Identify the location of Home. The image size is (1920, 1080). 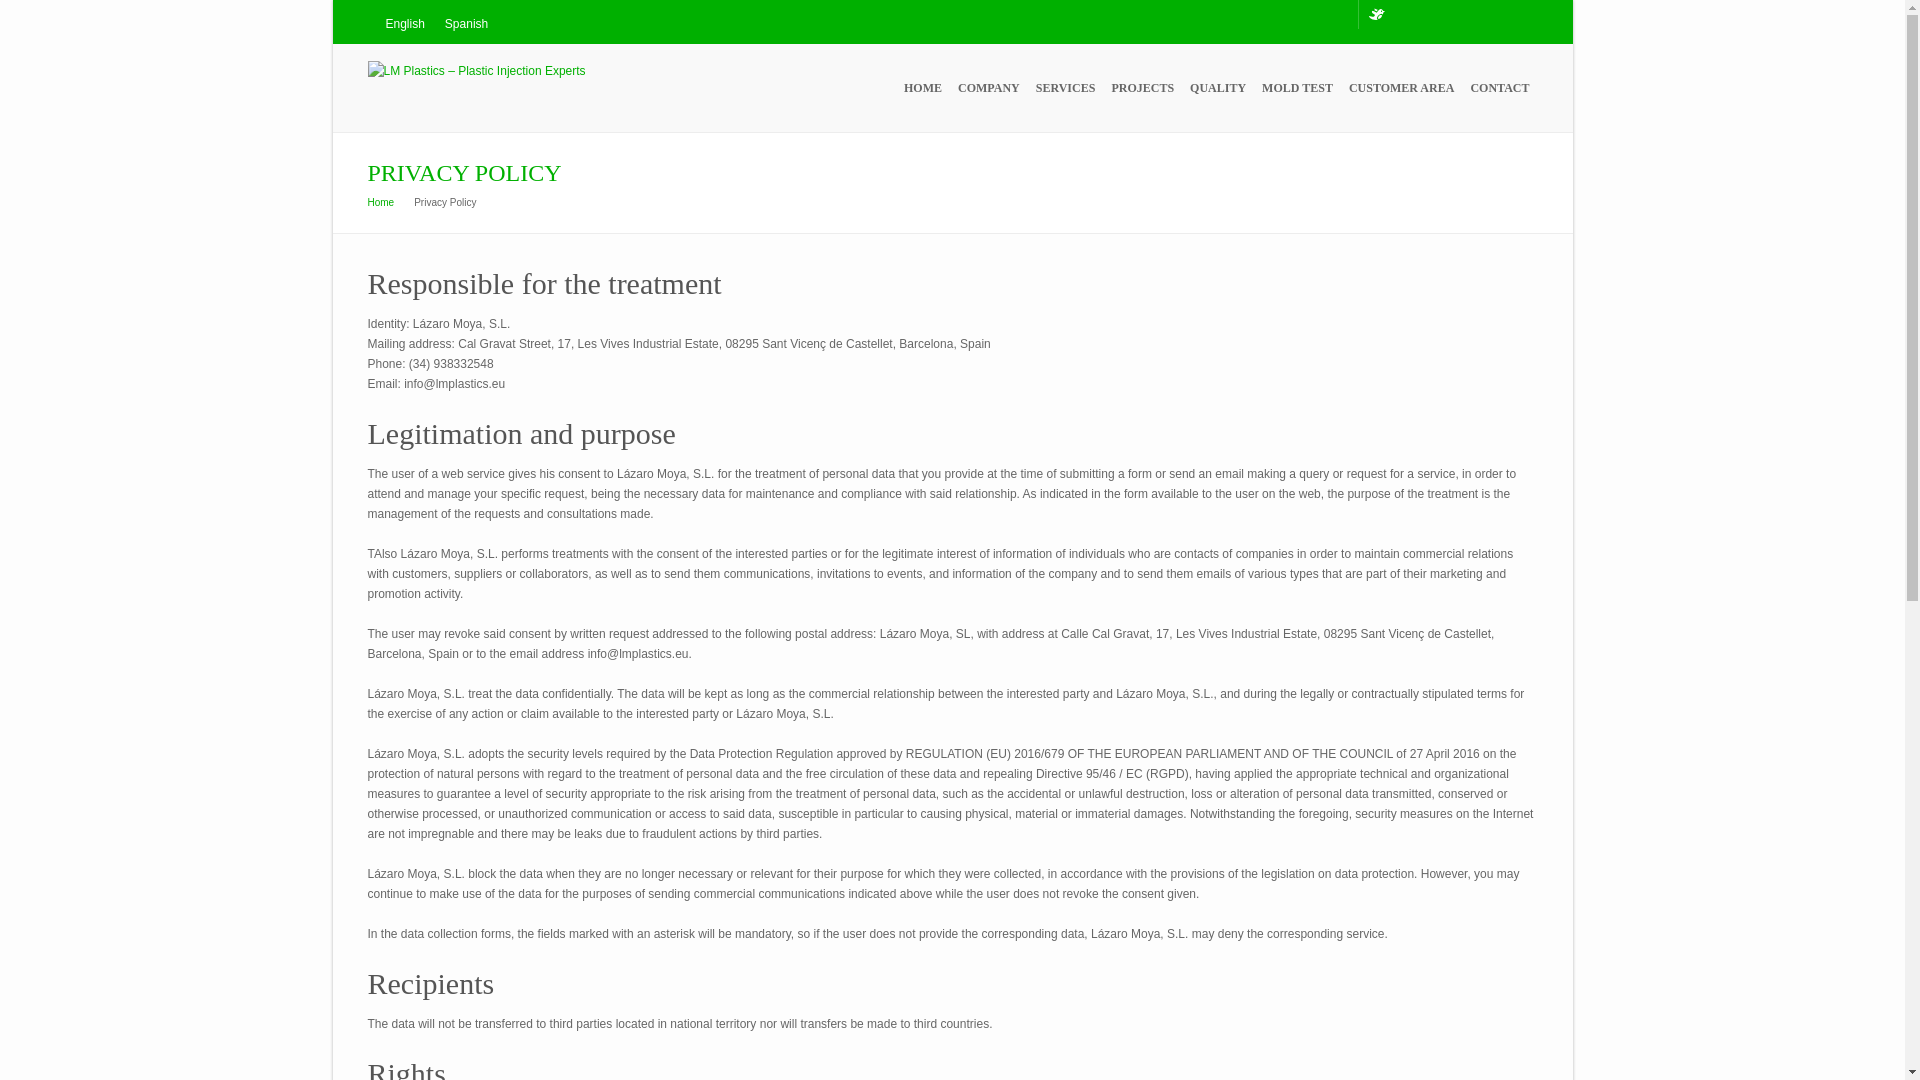
(382, 202).